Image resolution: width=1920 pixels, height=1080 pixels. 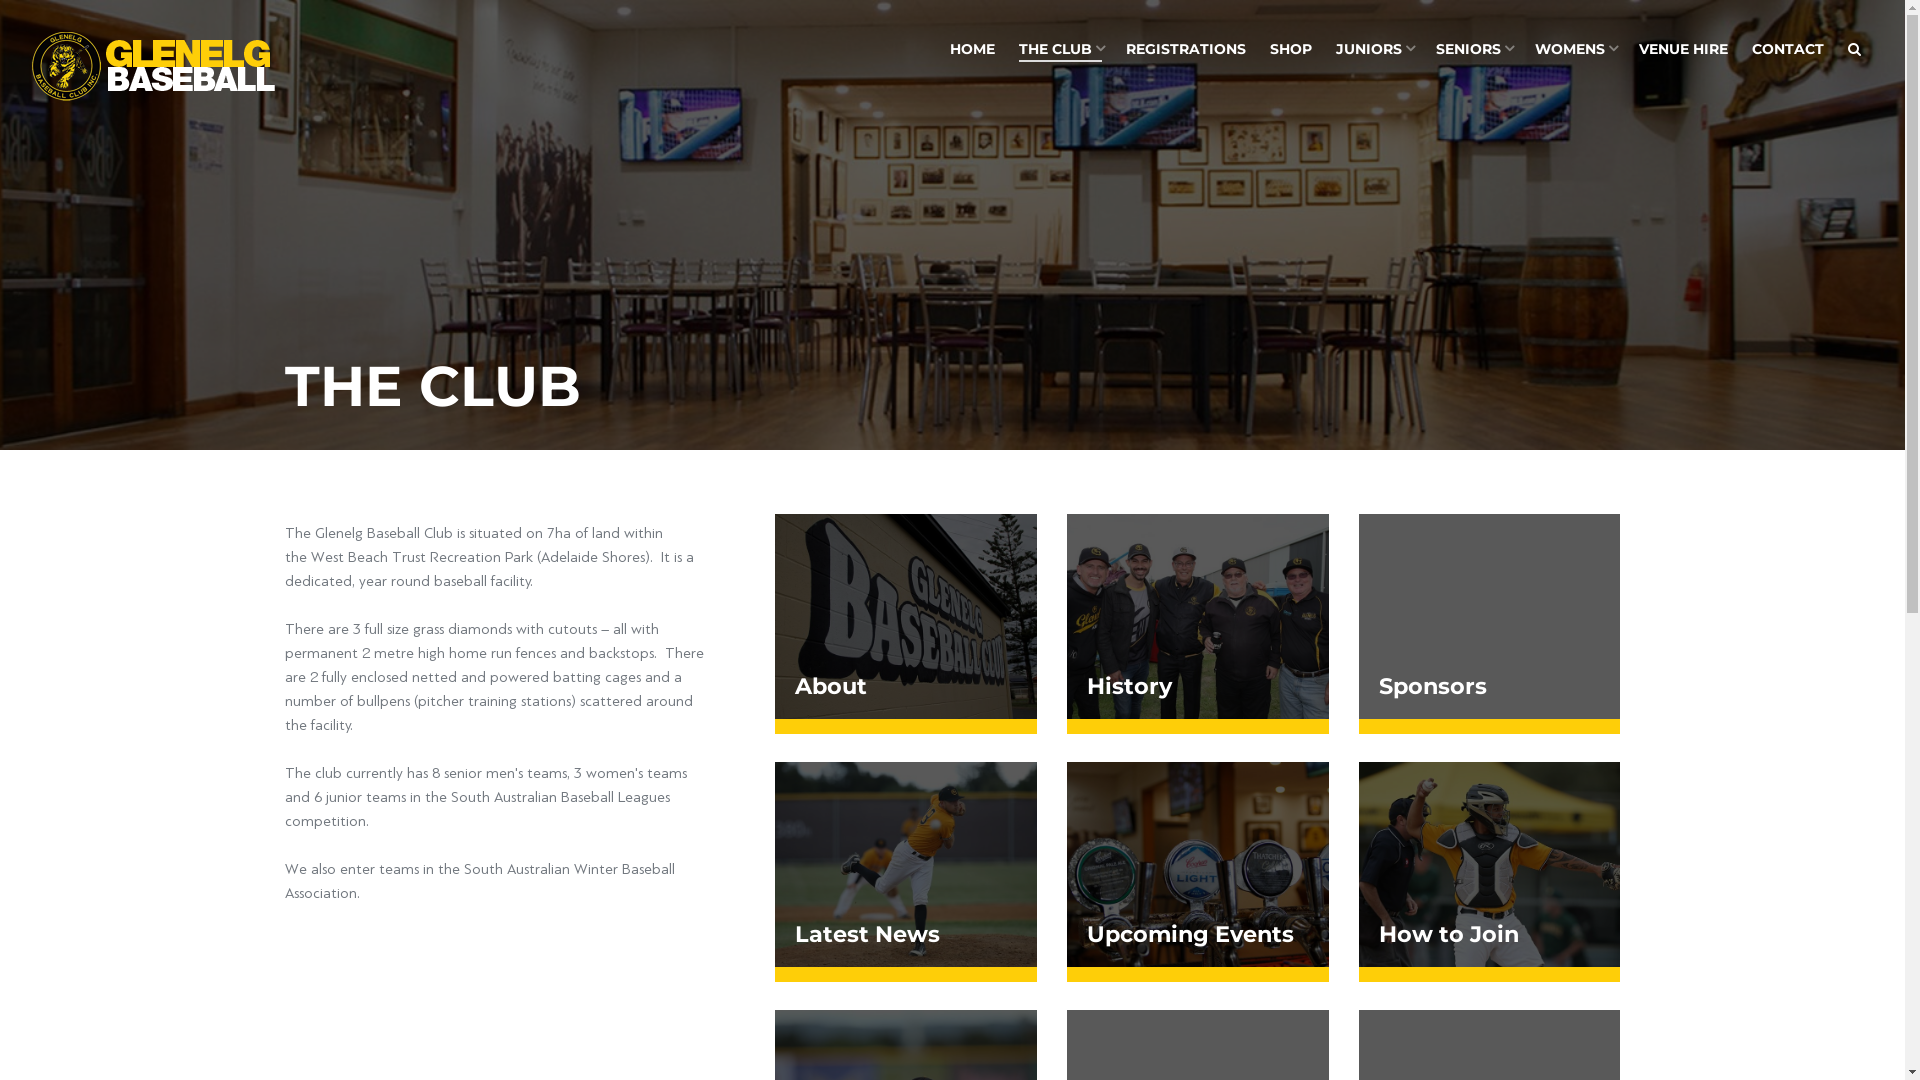 What do you see at coordinates (972, 50) in the screenshot?
I see `HOME` at bounding box center [972, 50].